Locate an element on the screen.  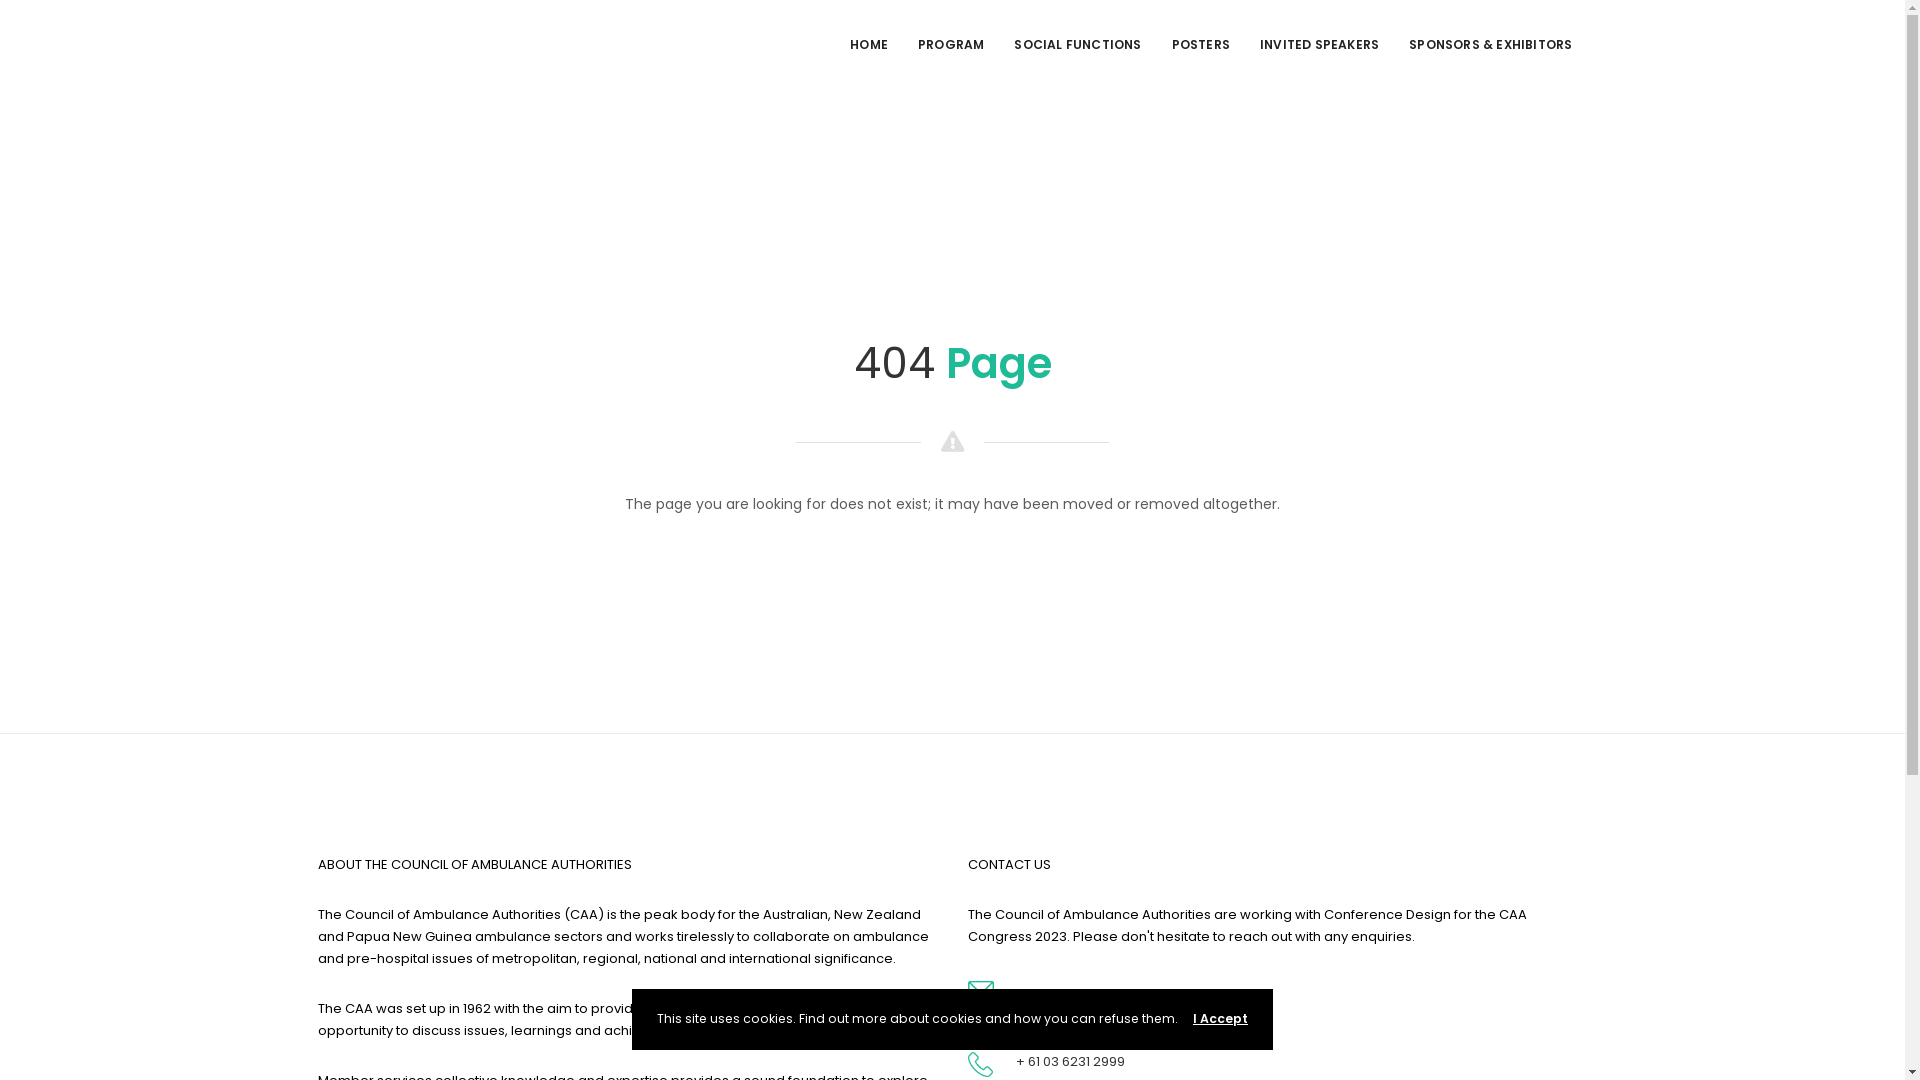
I Accept is located at coordinates (1220, 1018).